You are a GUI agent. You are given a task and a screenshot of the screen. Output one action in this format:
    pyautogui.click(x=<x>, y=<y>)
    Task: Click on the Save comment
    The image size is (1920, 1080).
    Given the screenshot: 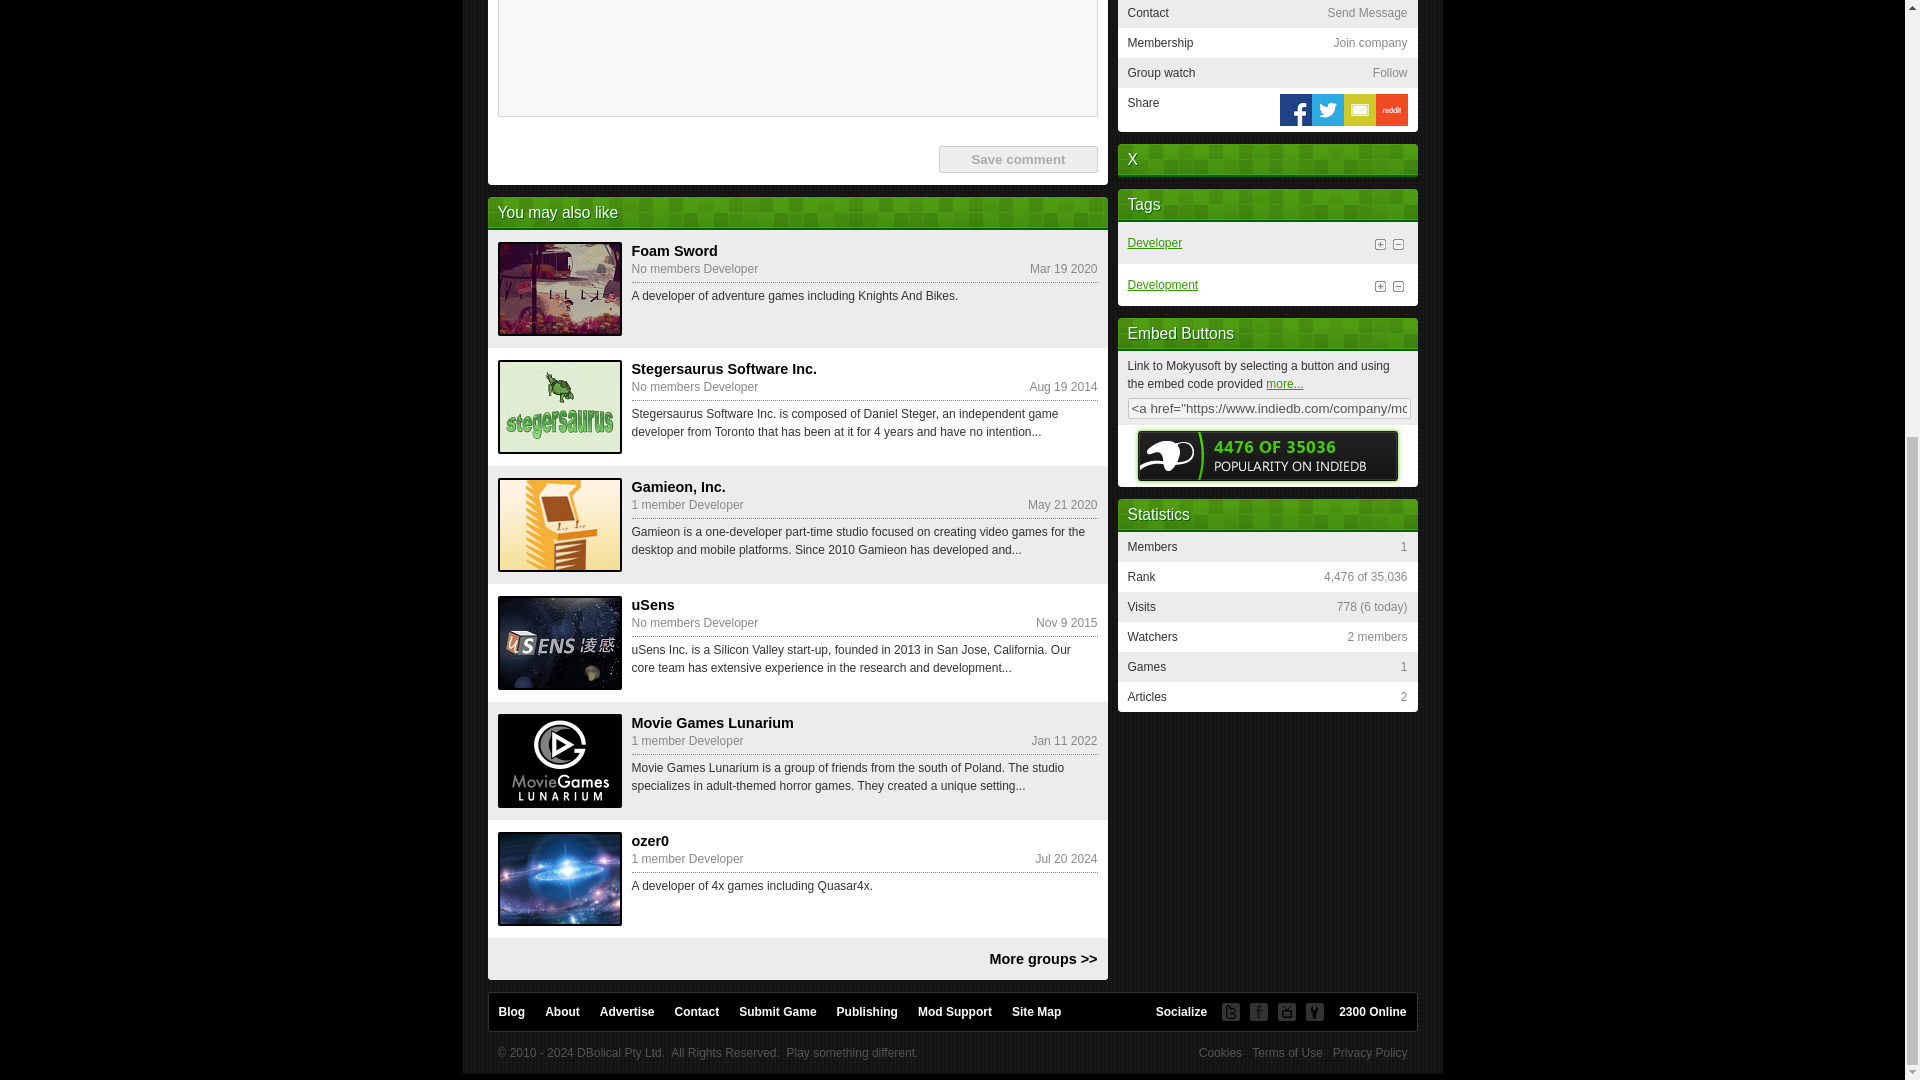 What is the action you would take?
    pyautogui.click(x=1017, y=158)
    